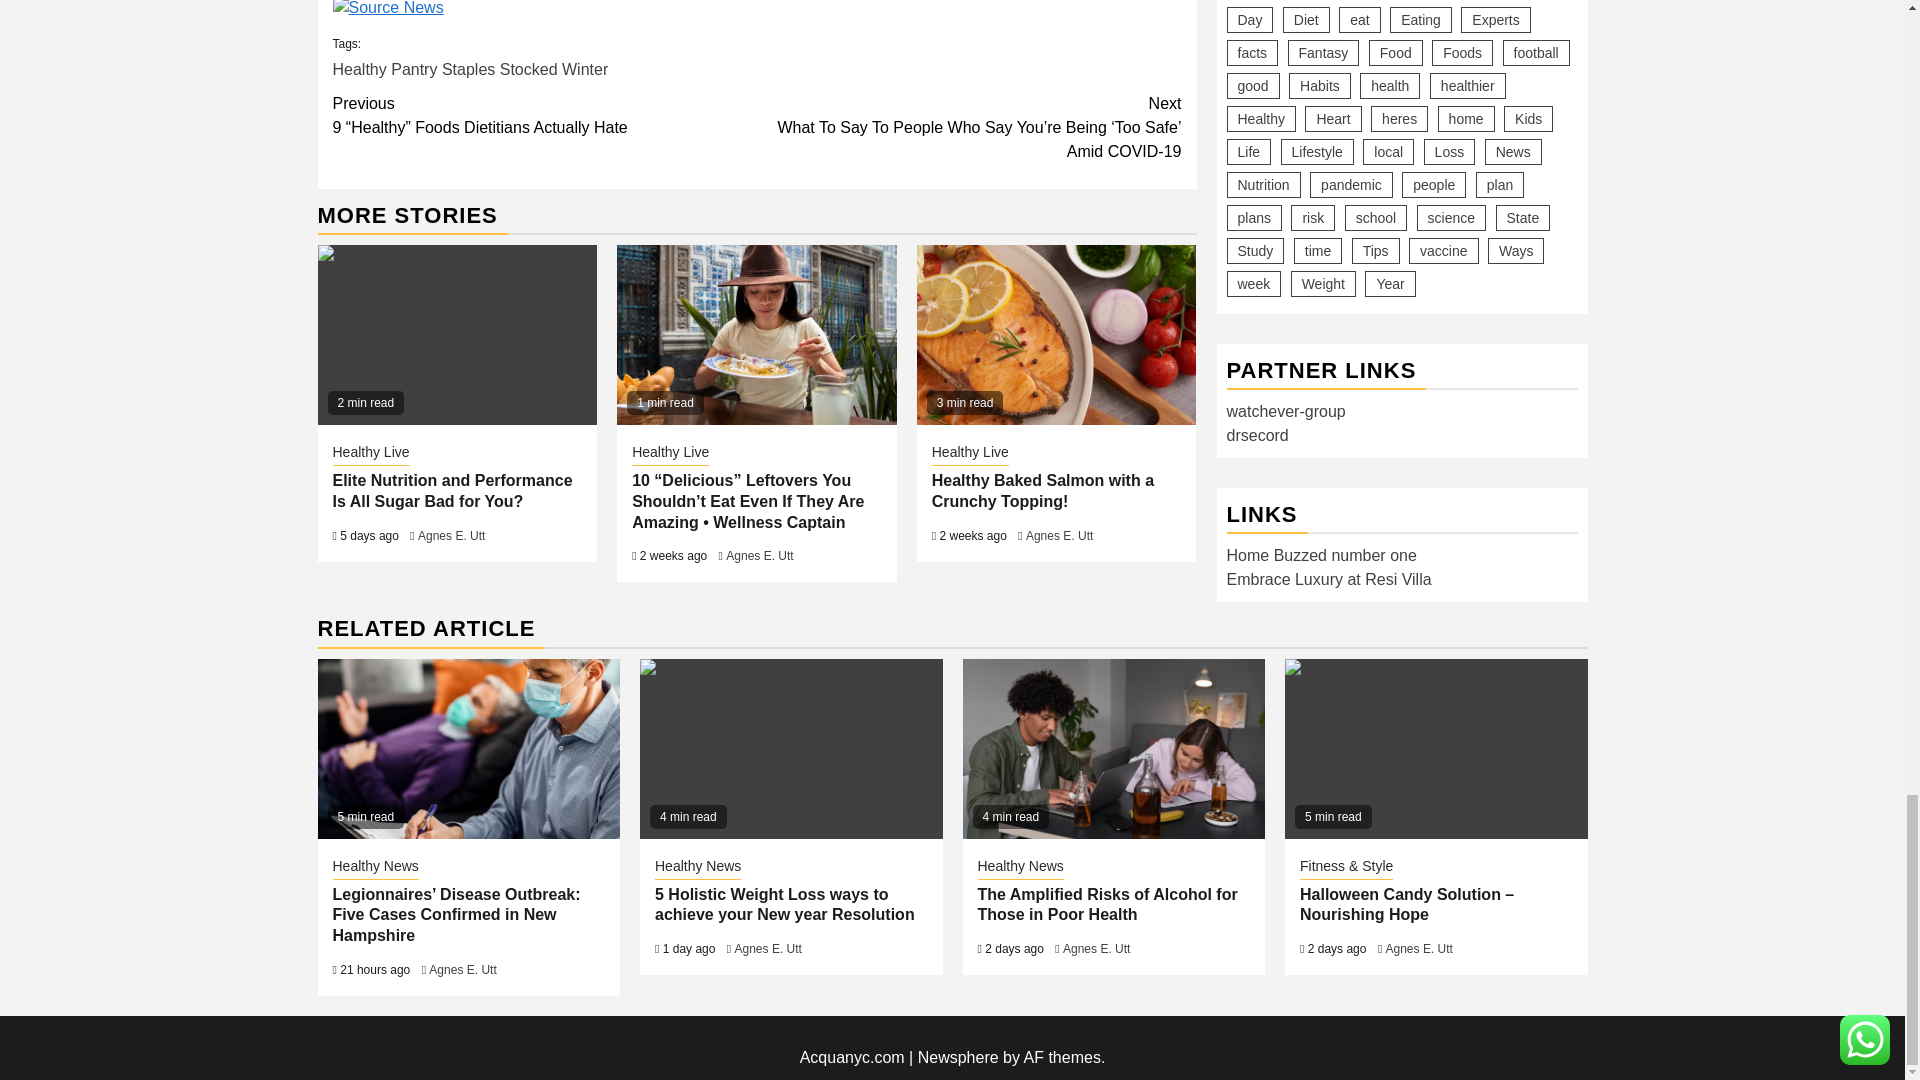  I want to click on Healthy Baked Salmon with a Crunchy Topping!, so click(1056, 335).